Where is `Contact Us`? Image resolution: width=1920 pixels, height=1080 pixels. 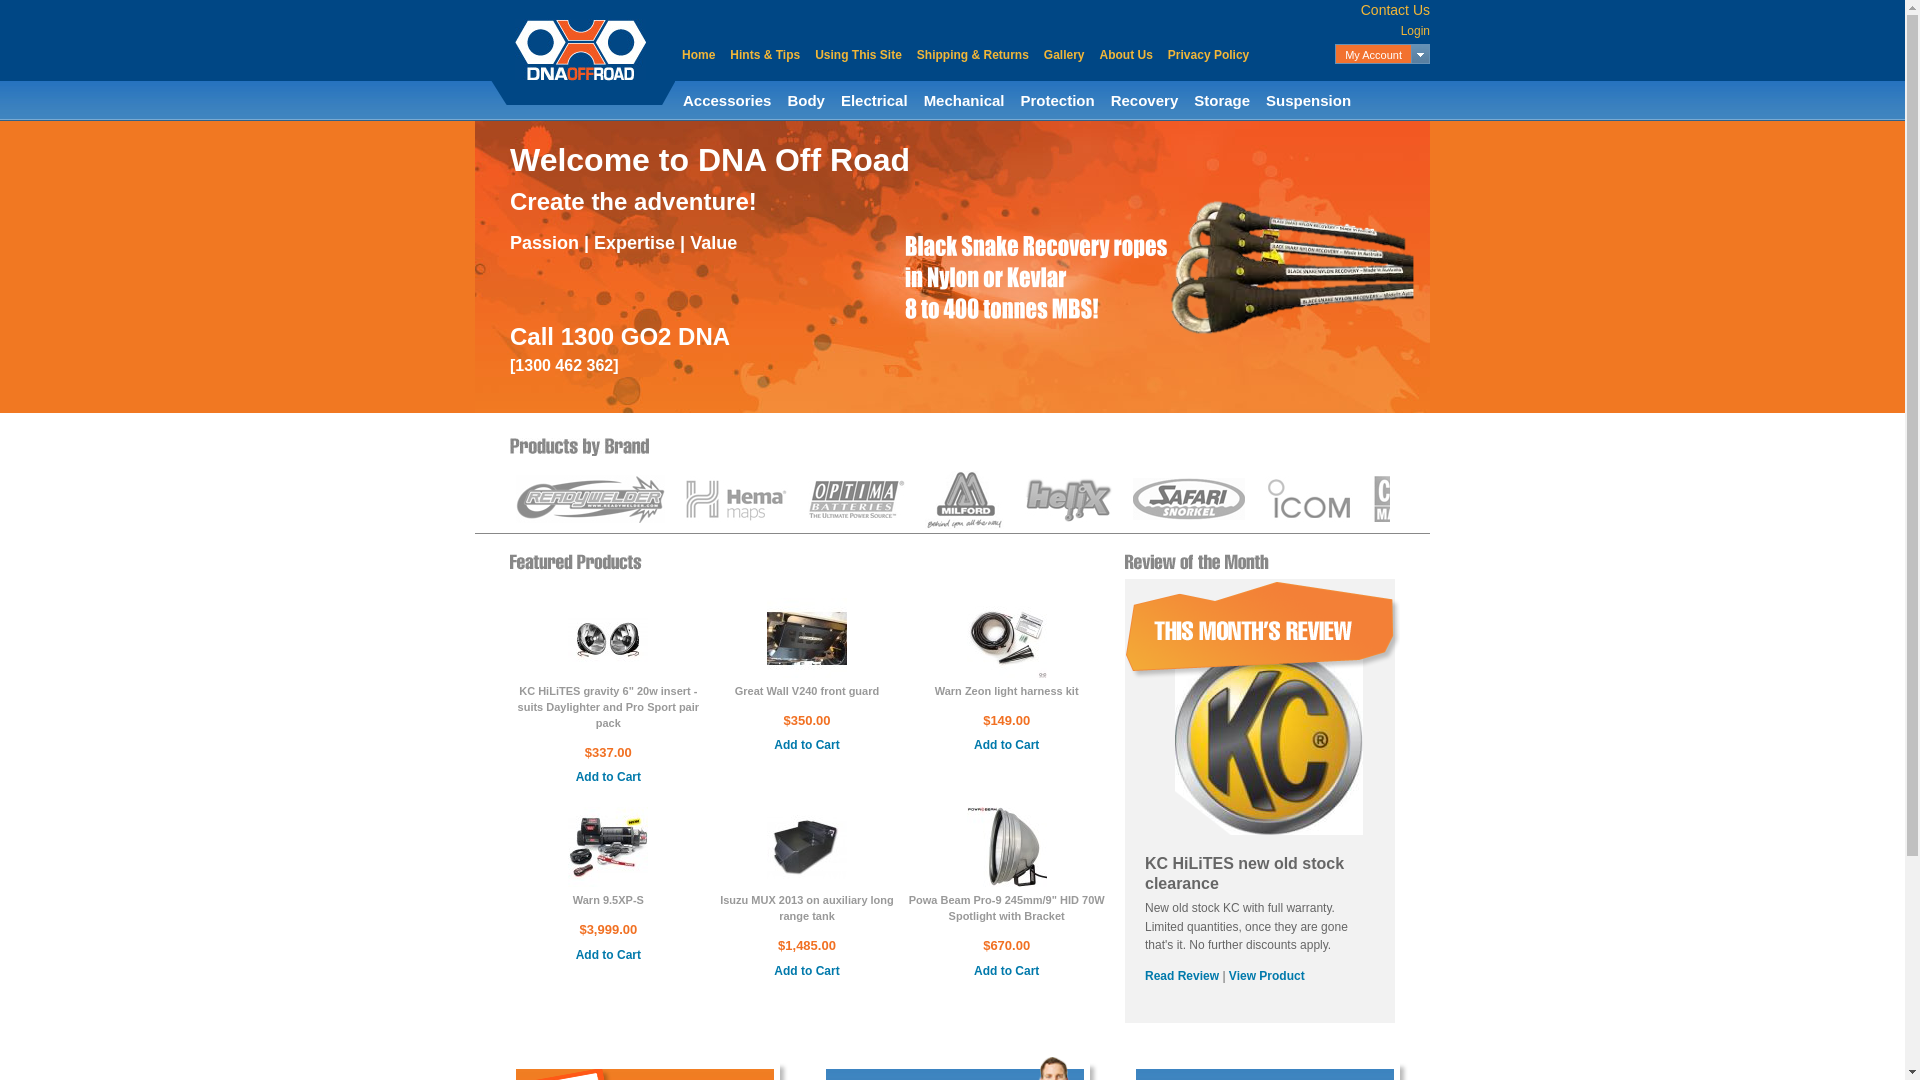 Contact Us is located at coordinates (1396, 10).